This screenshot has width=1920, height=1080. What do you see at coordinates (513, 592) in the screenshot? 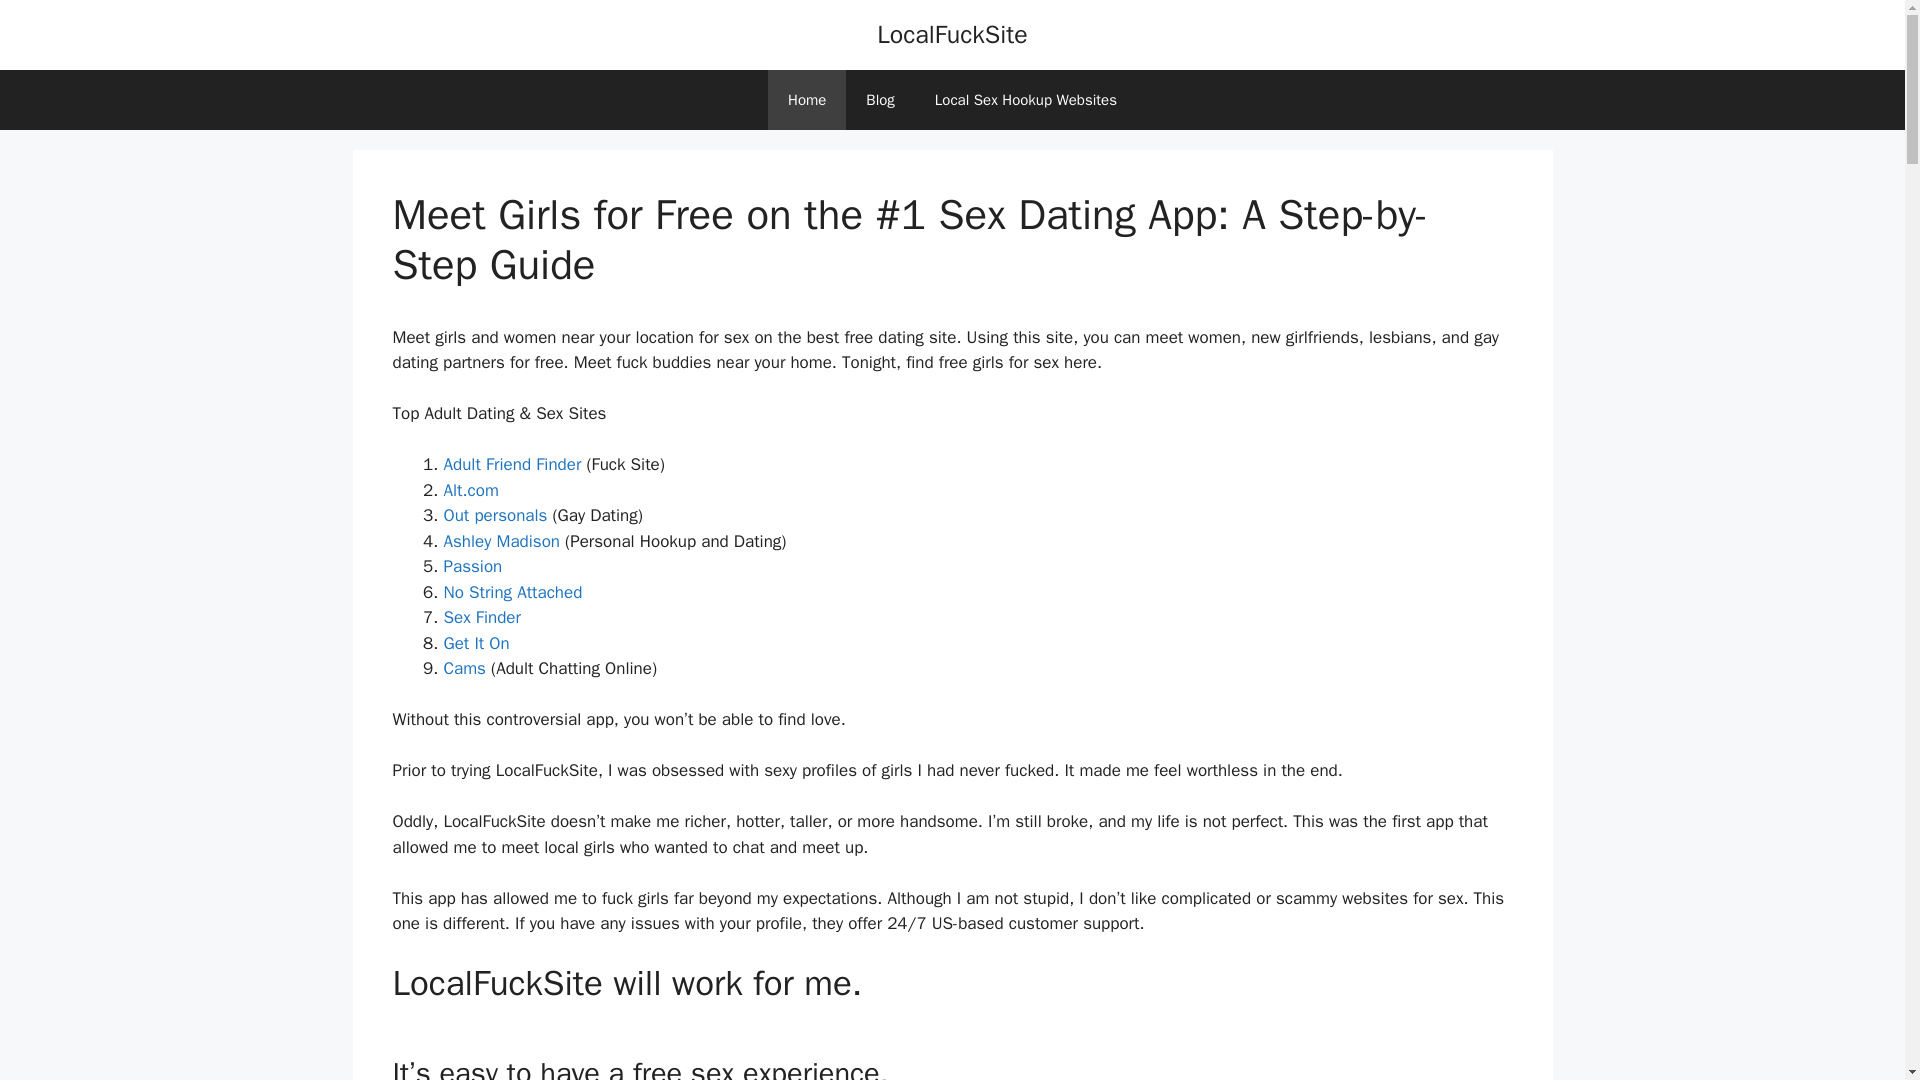
I see `No Strings Attached` at bounding box center [513, 592].